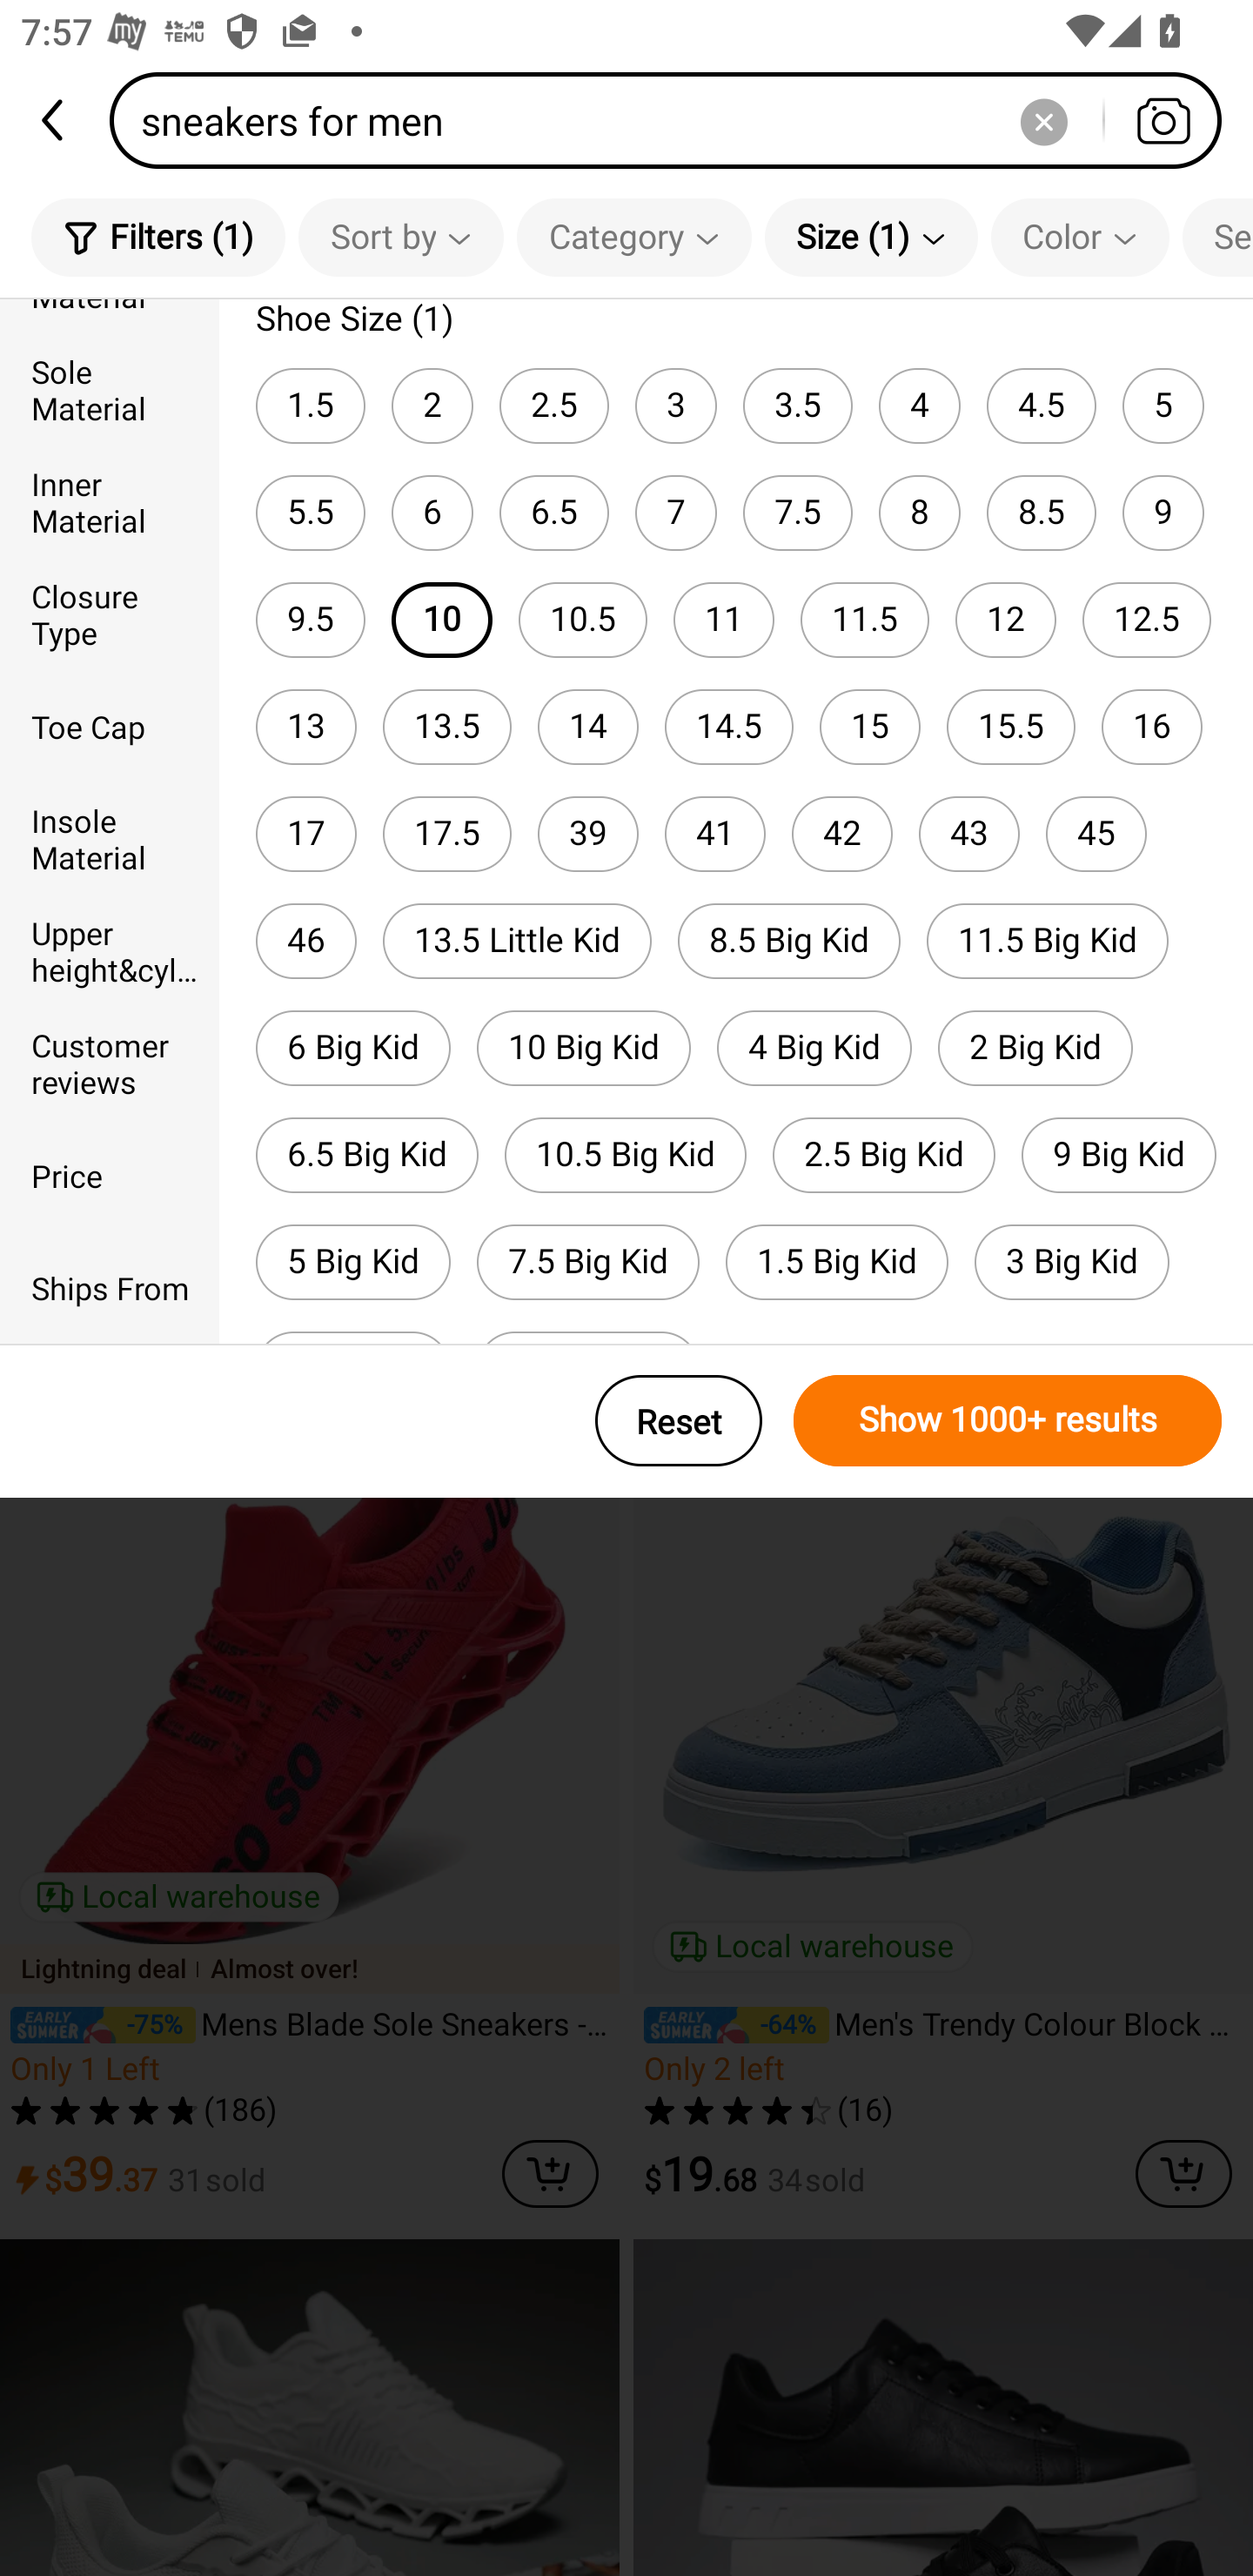  Describe the element at coordinates (797, 512) in the screenshot. I see `7.5` at that location.